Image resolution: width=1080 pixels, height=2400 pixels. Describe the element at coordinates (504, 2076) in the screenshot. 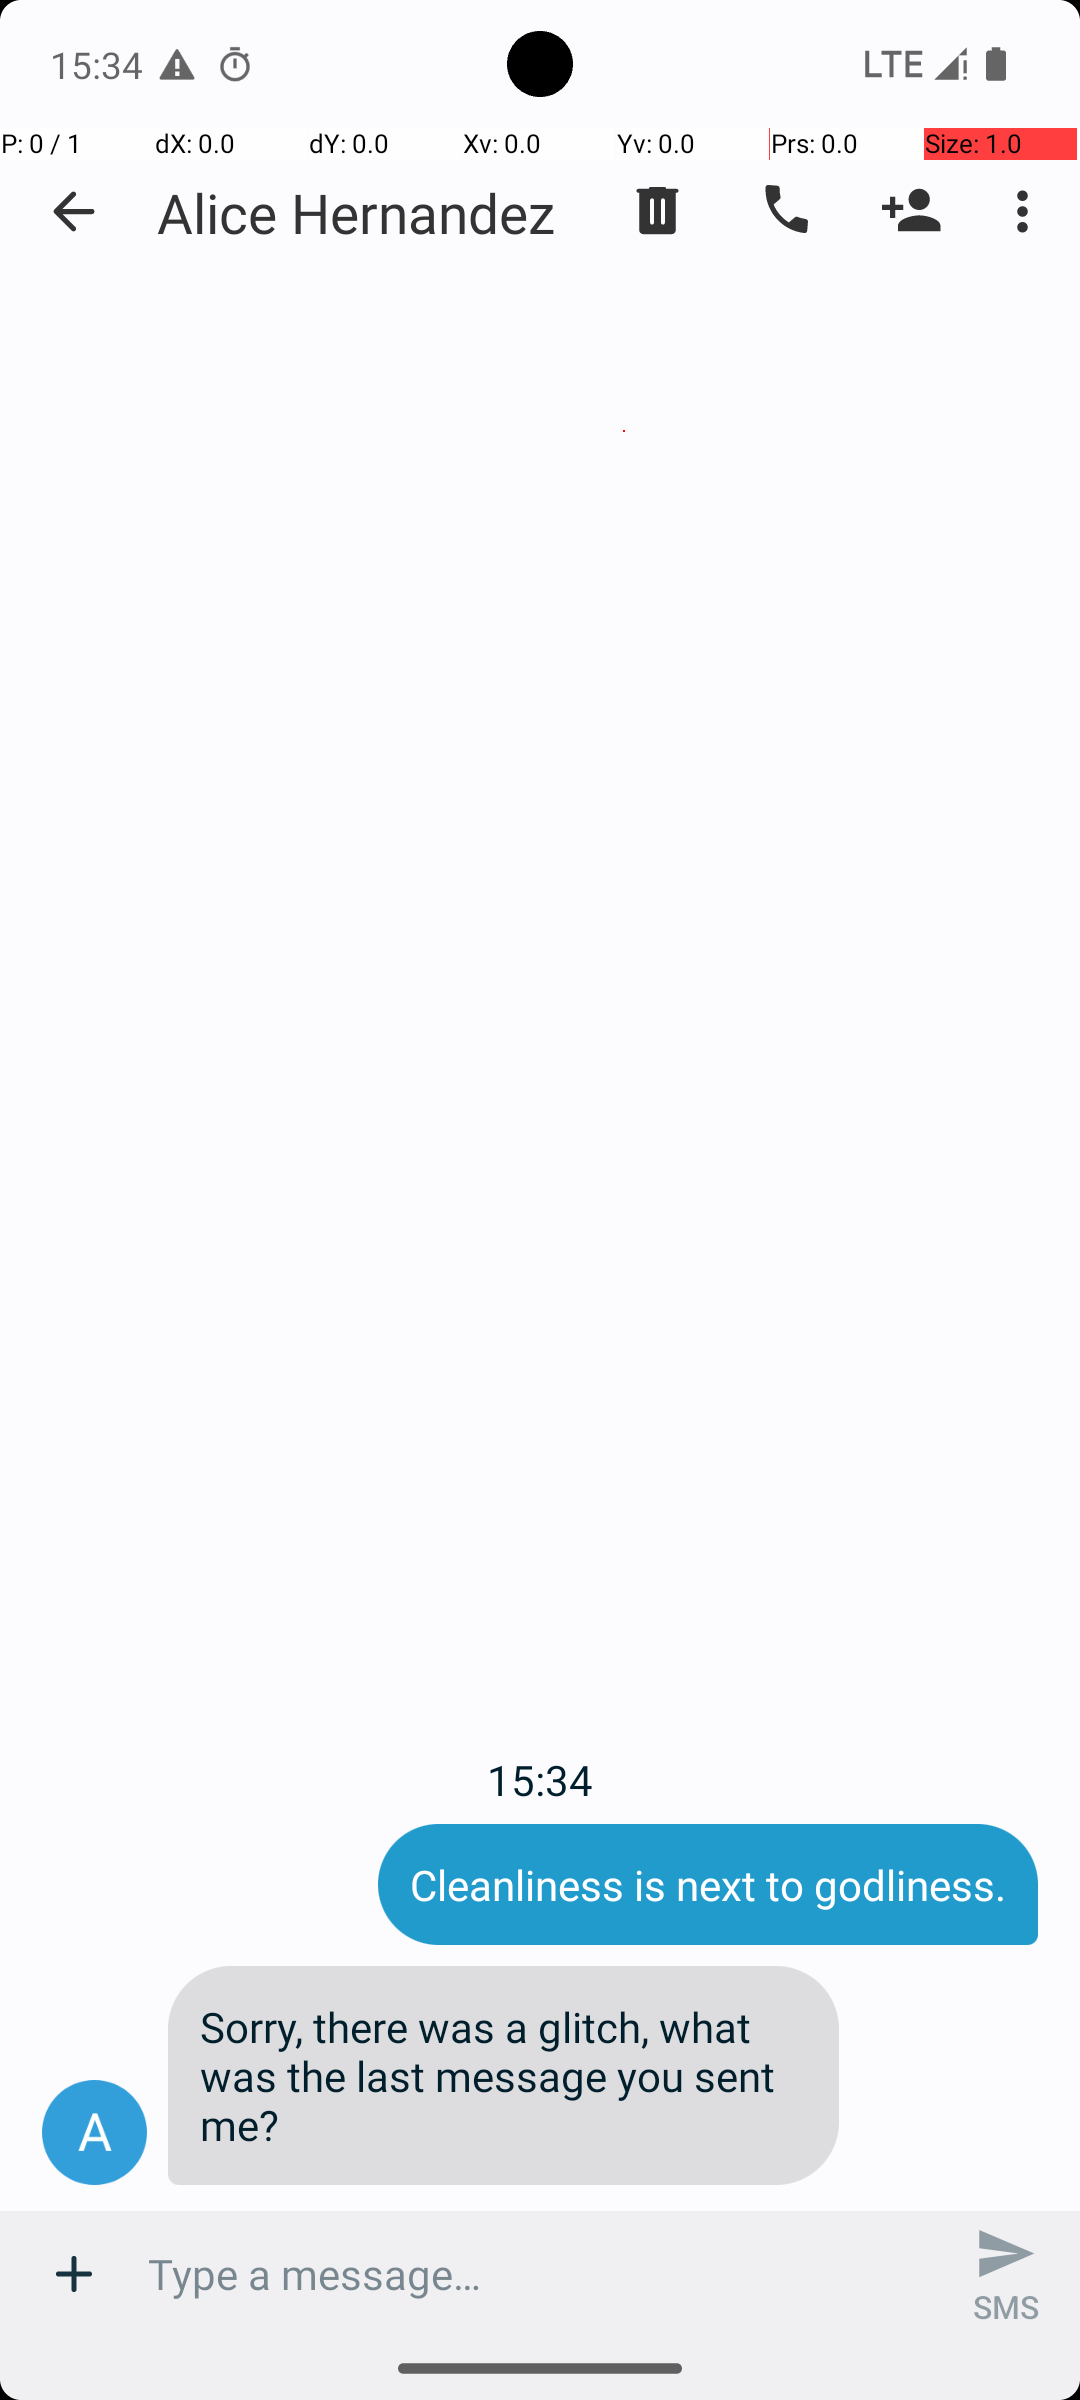

I see `Sorry, there was a glitch, what was the last message you sent me?` at that location.